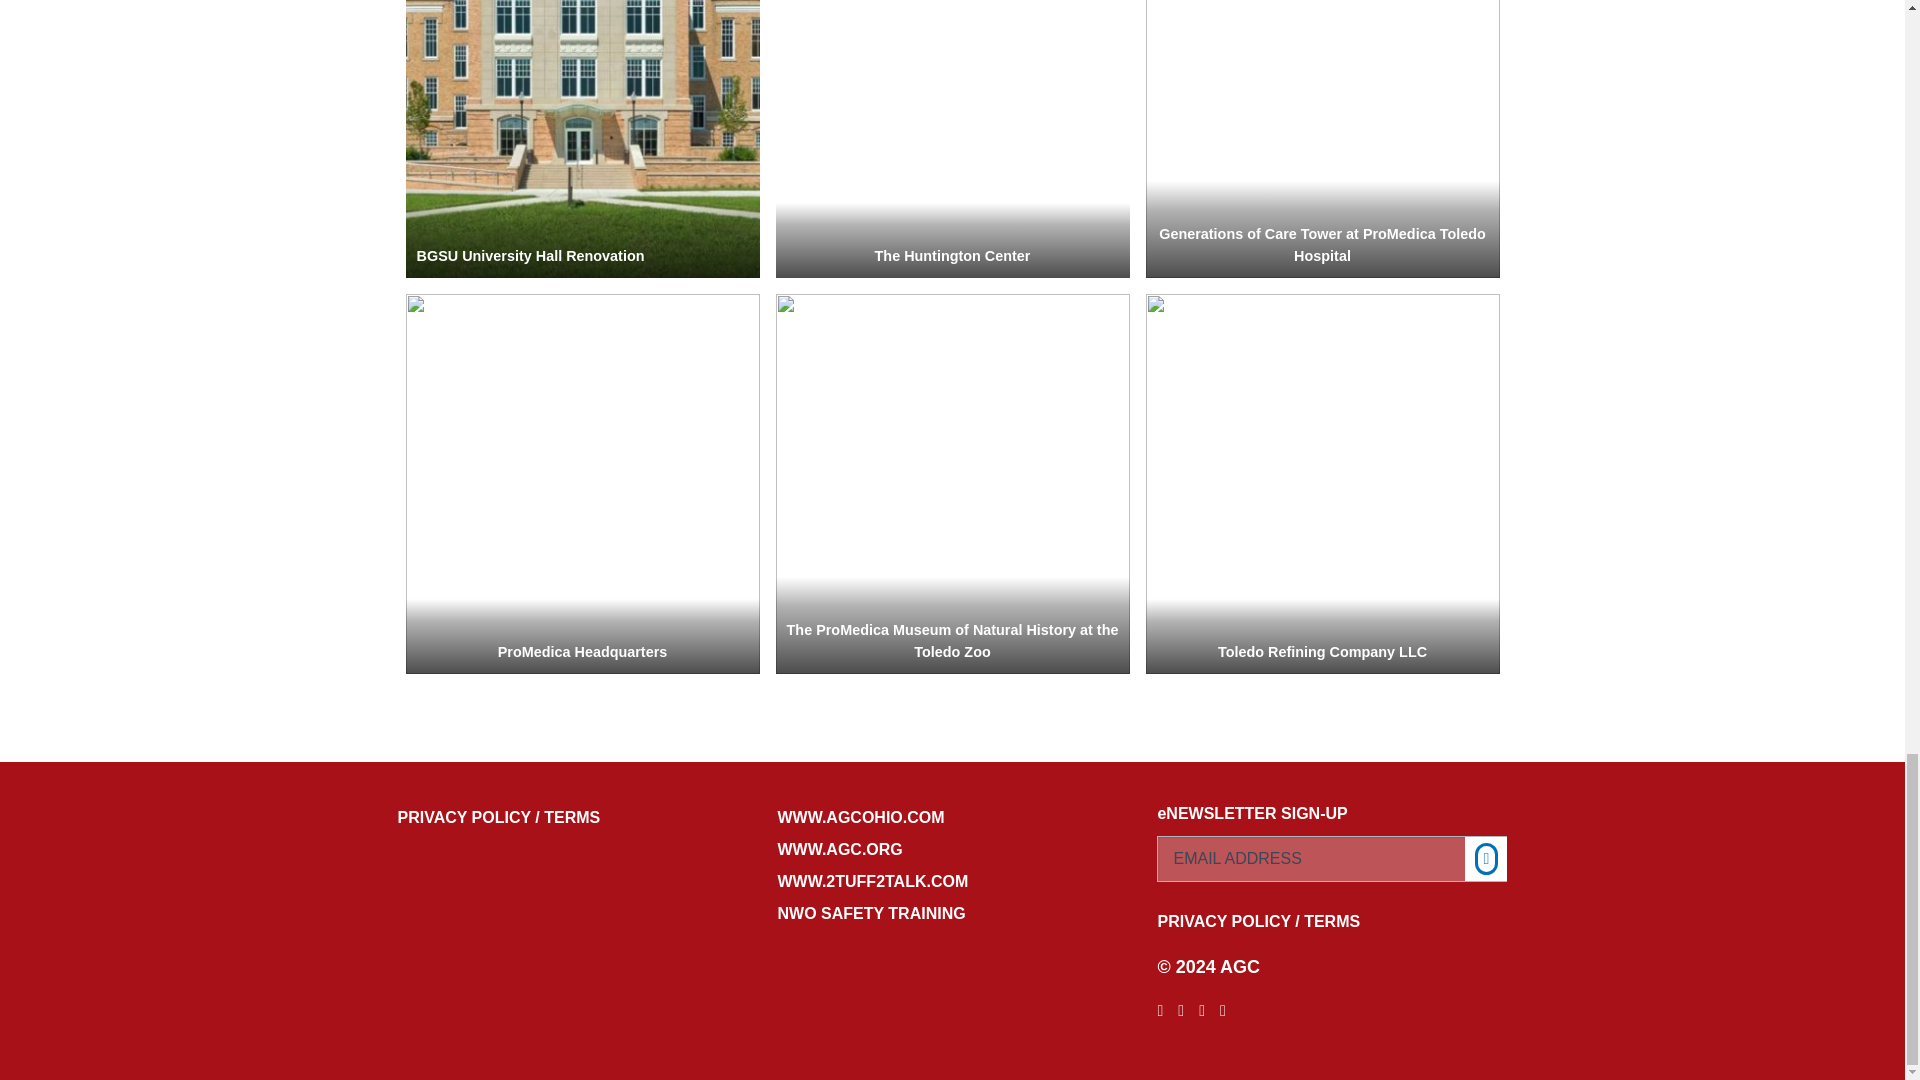 This screenshot has height=1080, width=1920. What do you see at coordinates (952, 850) in the screenshot?
I see `www.agc.org` at bounding box center [952, 850].